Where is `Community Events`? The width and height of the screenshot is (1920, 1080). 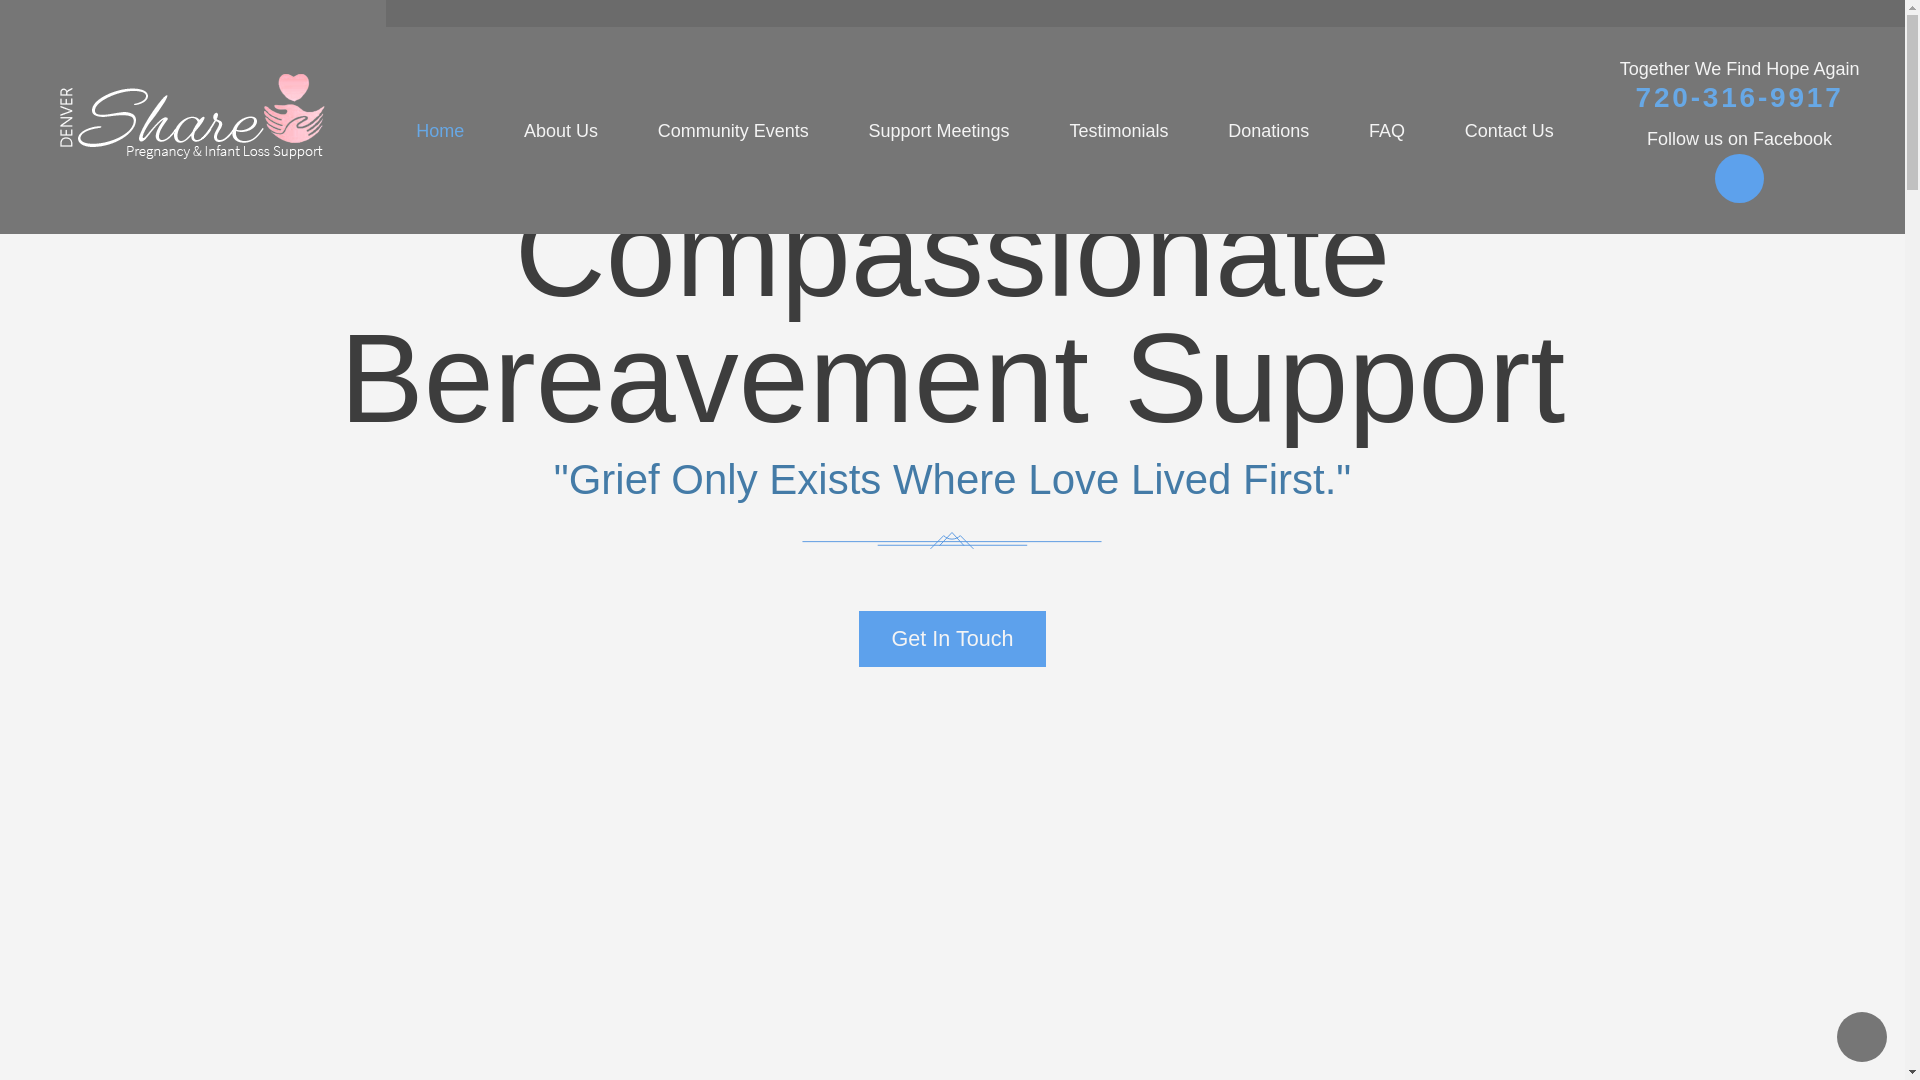
Community Events is located at coordinates (733, 130).